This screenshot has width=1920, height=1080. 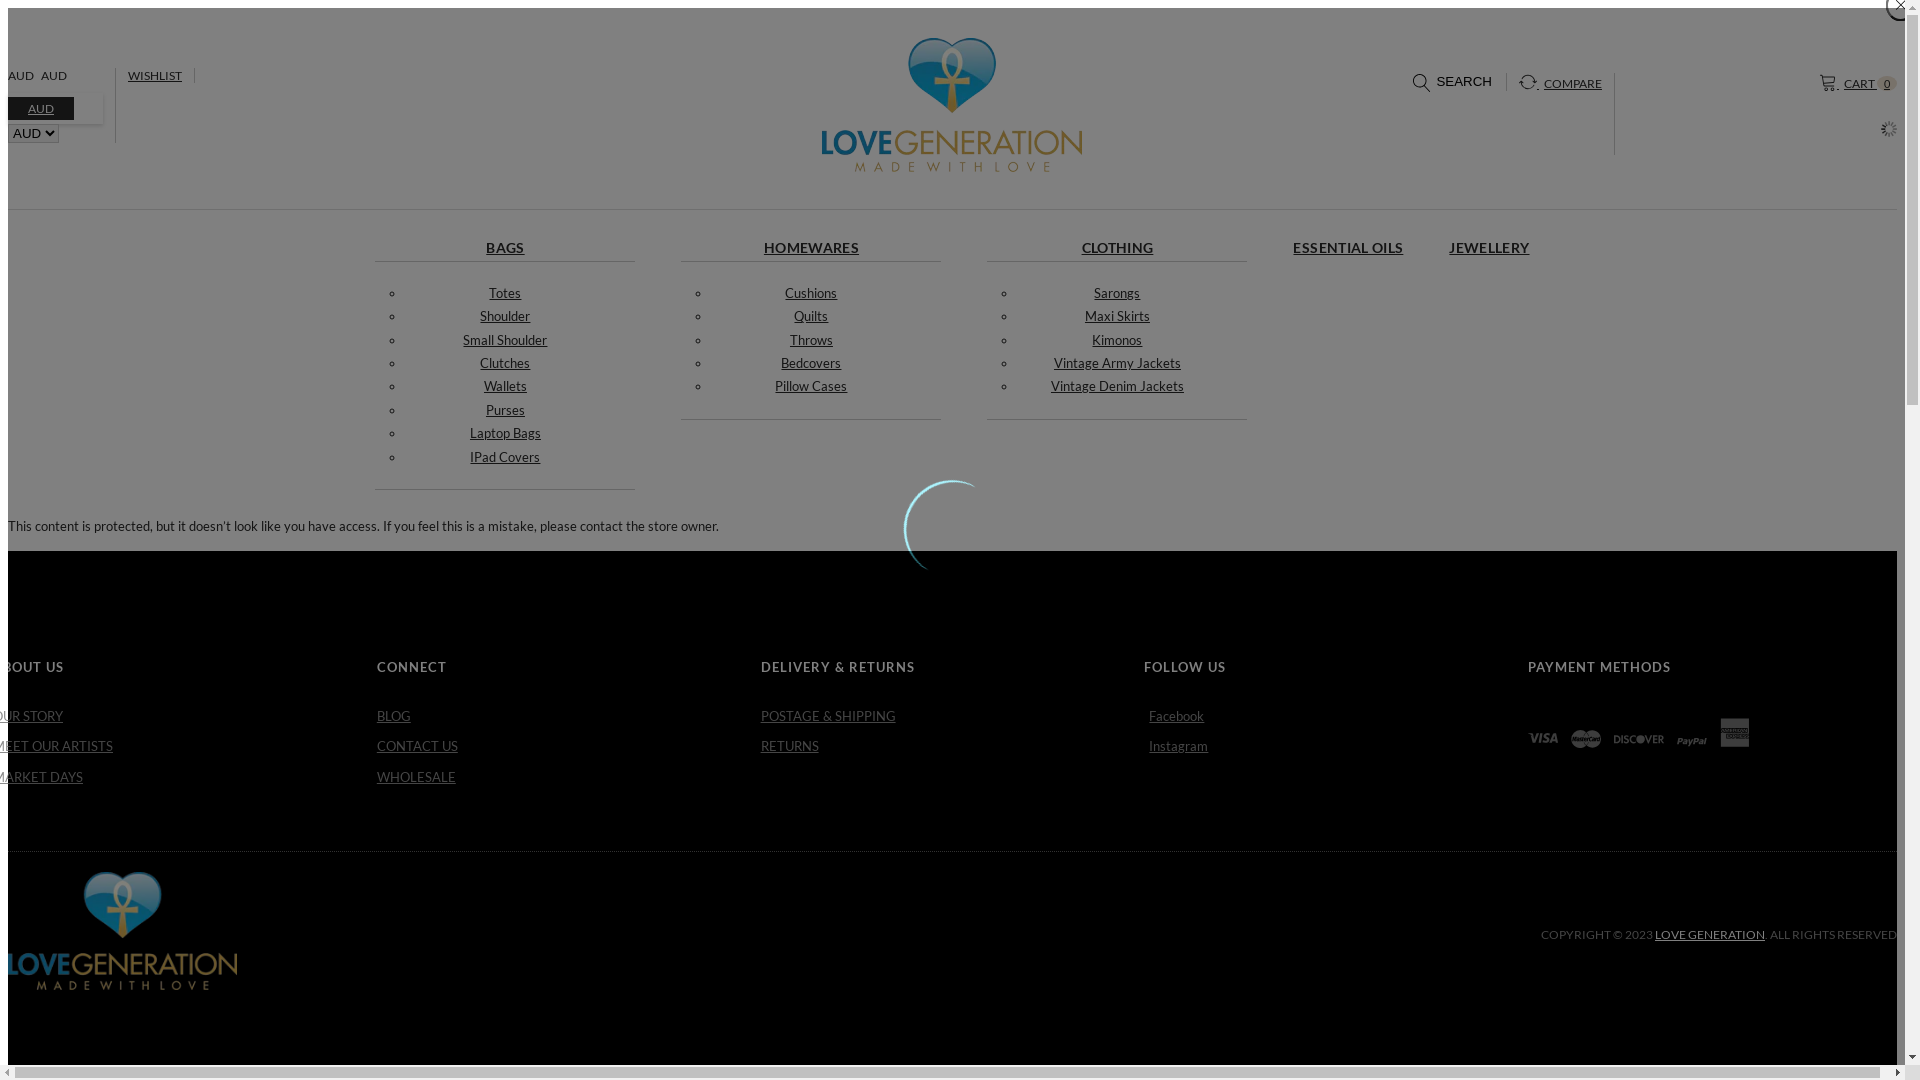 What do you see at coordinates (812, 340) in the screenshot?
I see `Throws` at bounding box center [812, 340].